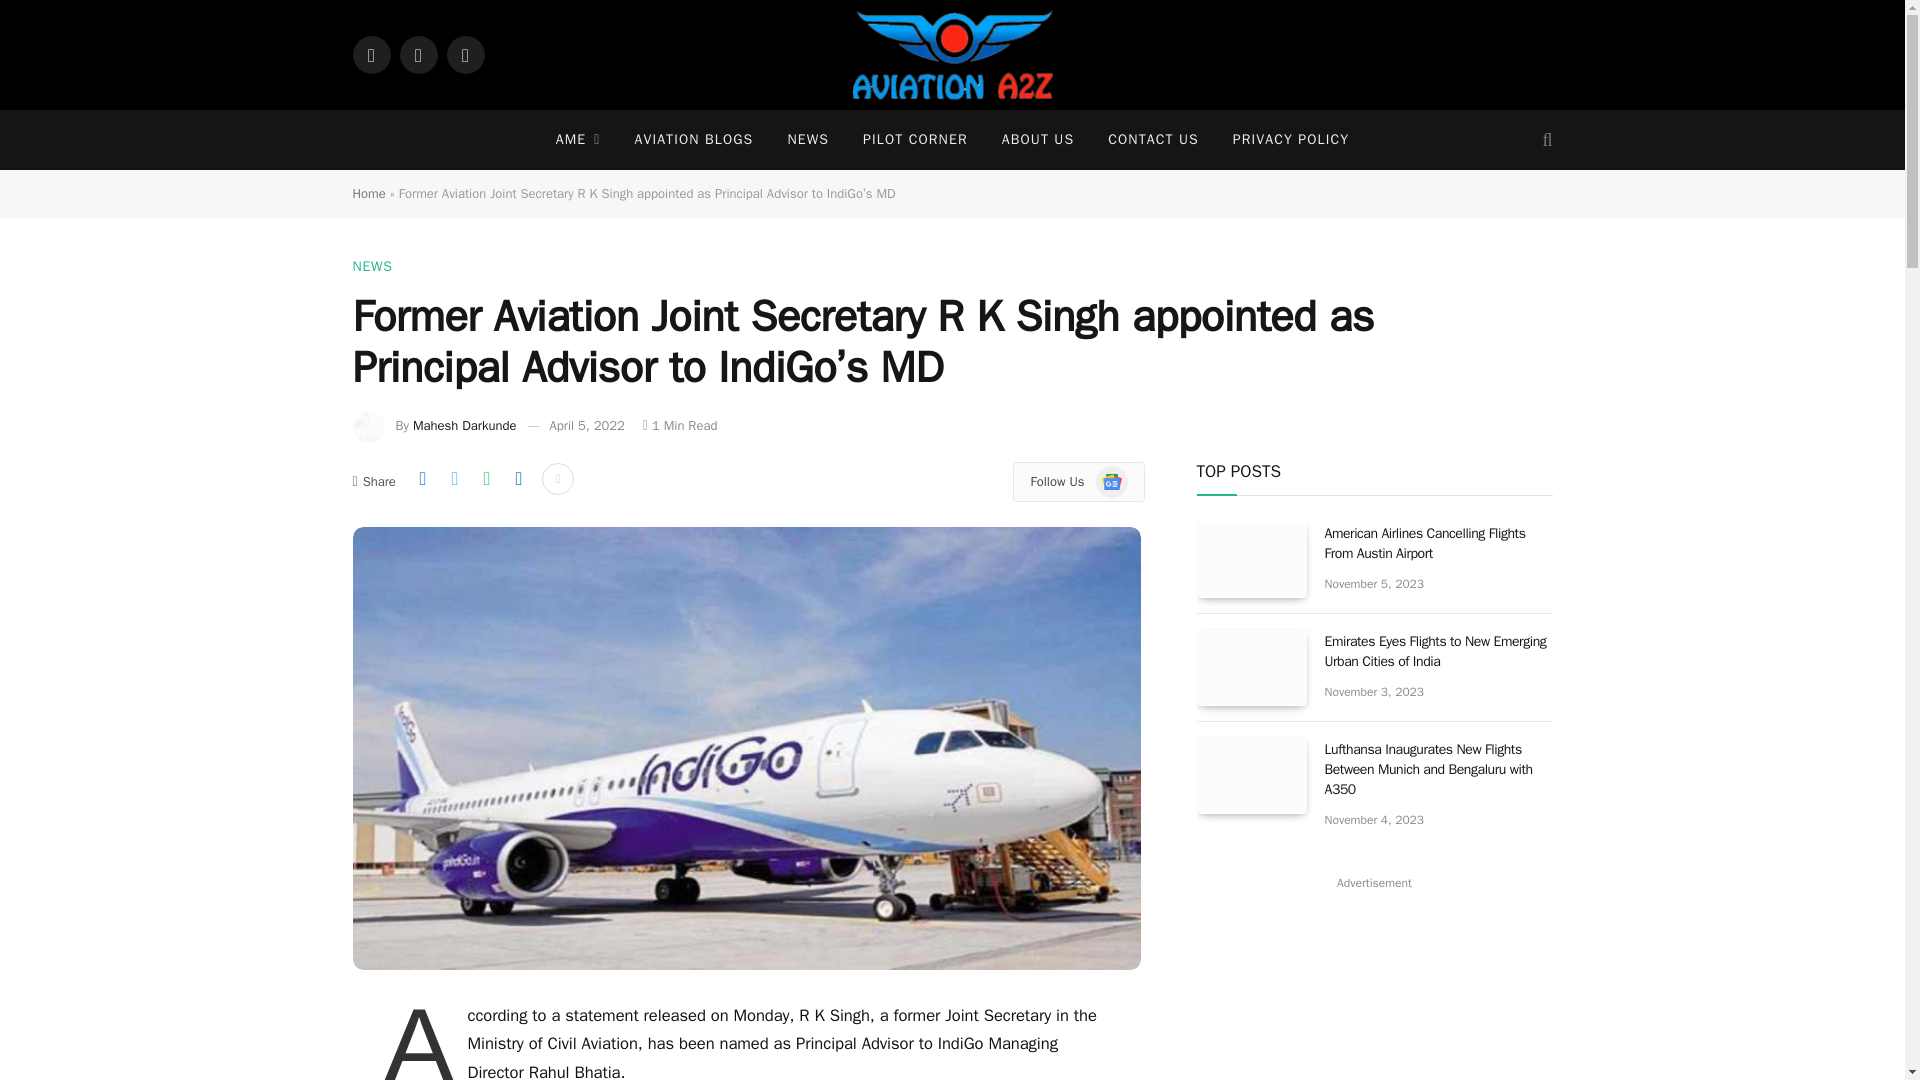 This screenshot has width=1920, height=1080. What do you see at coordinates (558, 478) in the screenshot?
I see `Show More Social Sharing` at bounding box center [558, 478].